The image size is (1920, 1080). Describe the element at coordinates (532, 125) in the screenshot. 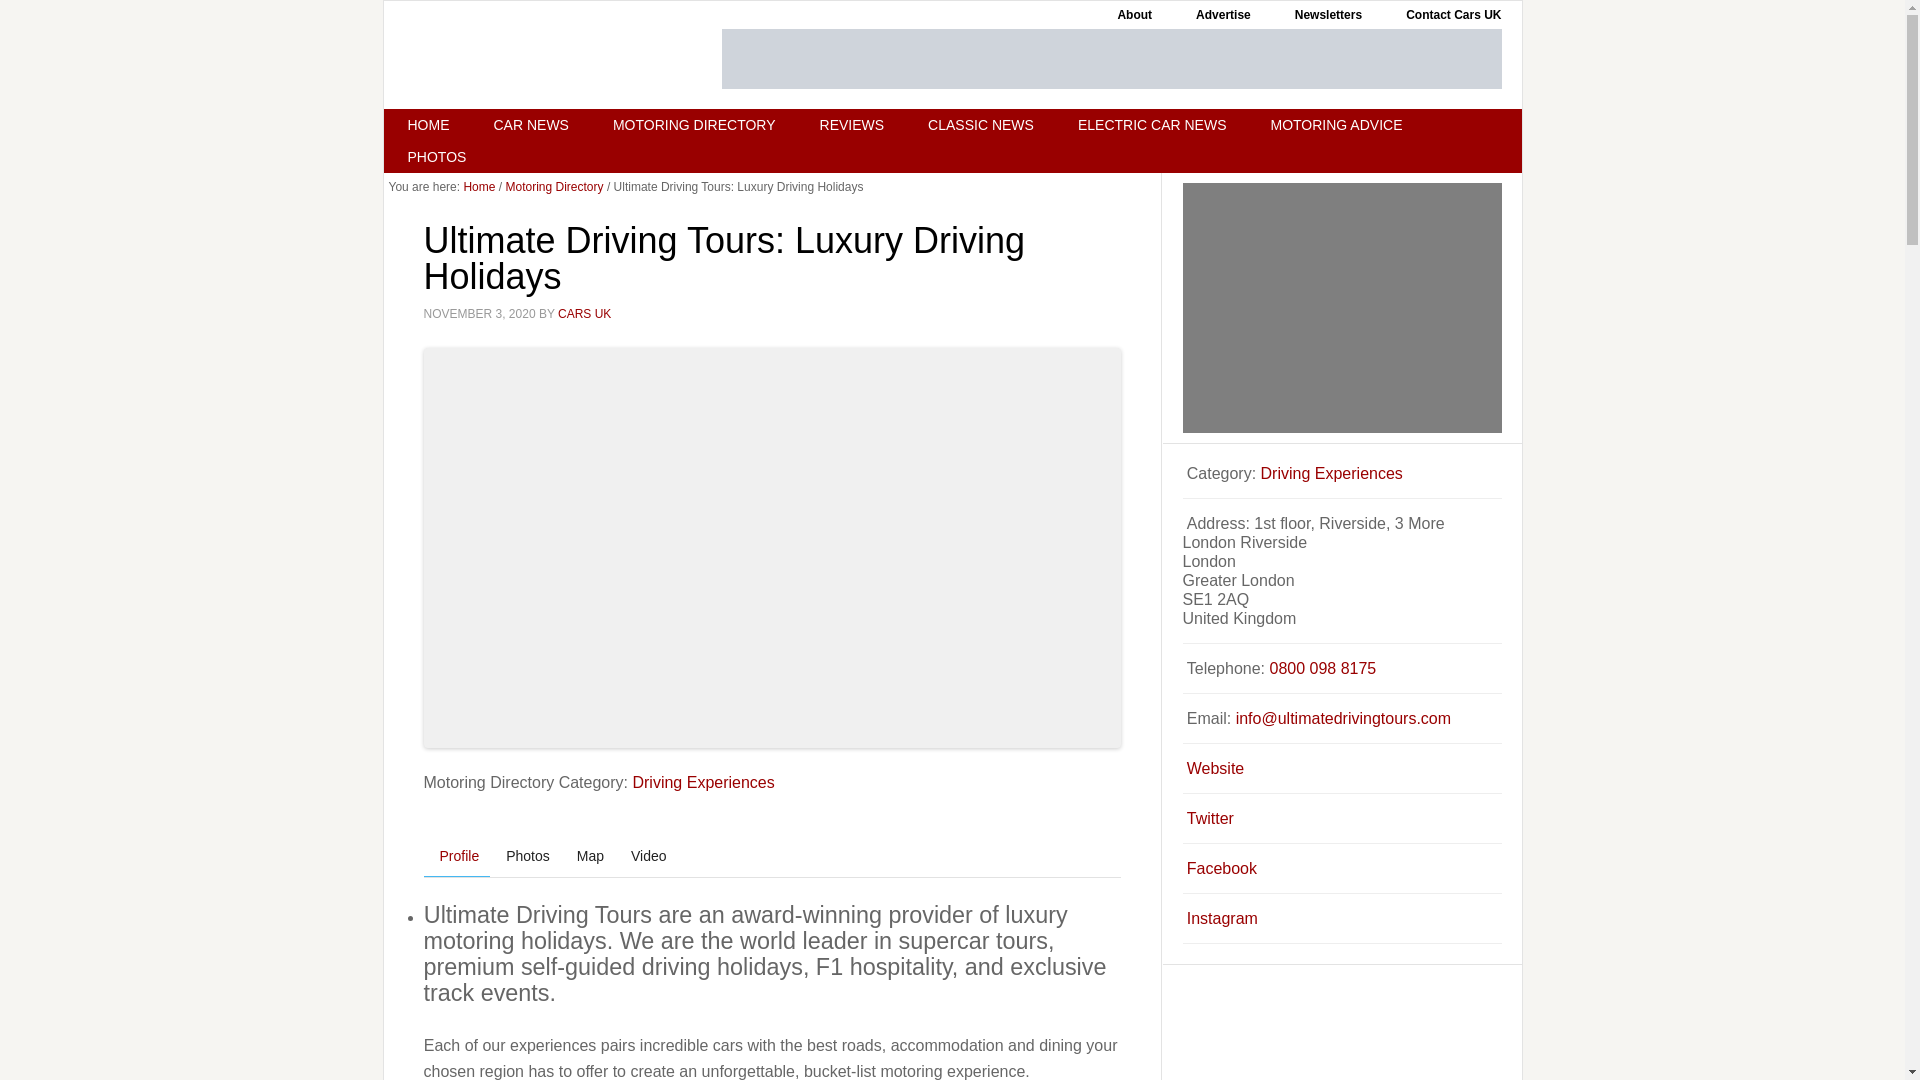

I see `CAR NEWS` at that location.